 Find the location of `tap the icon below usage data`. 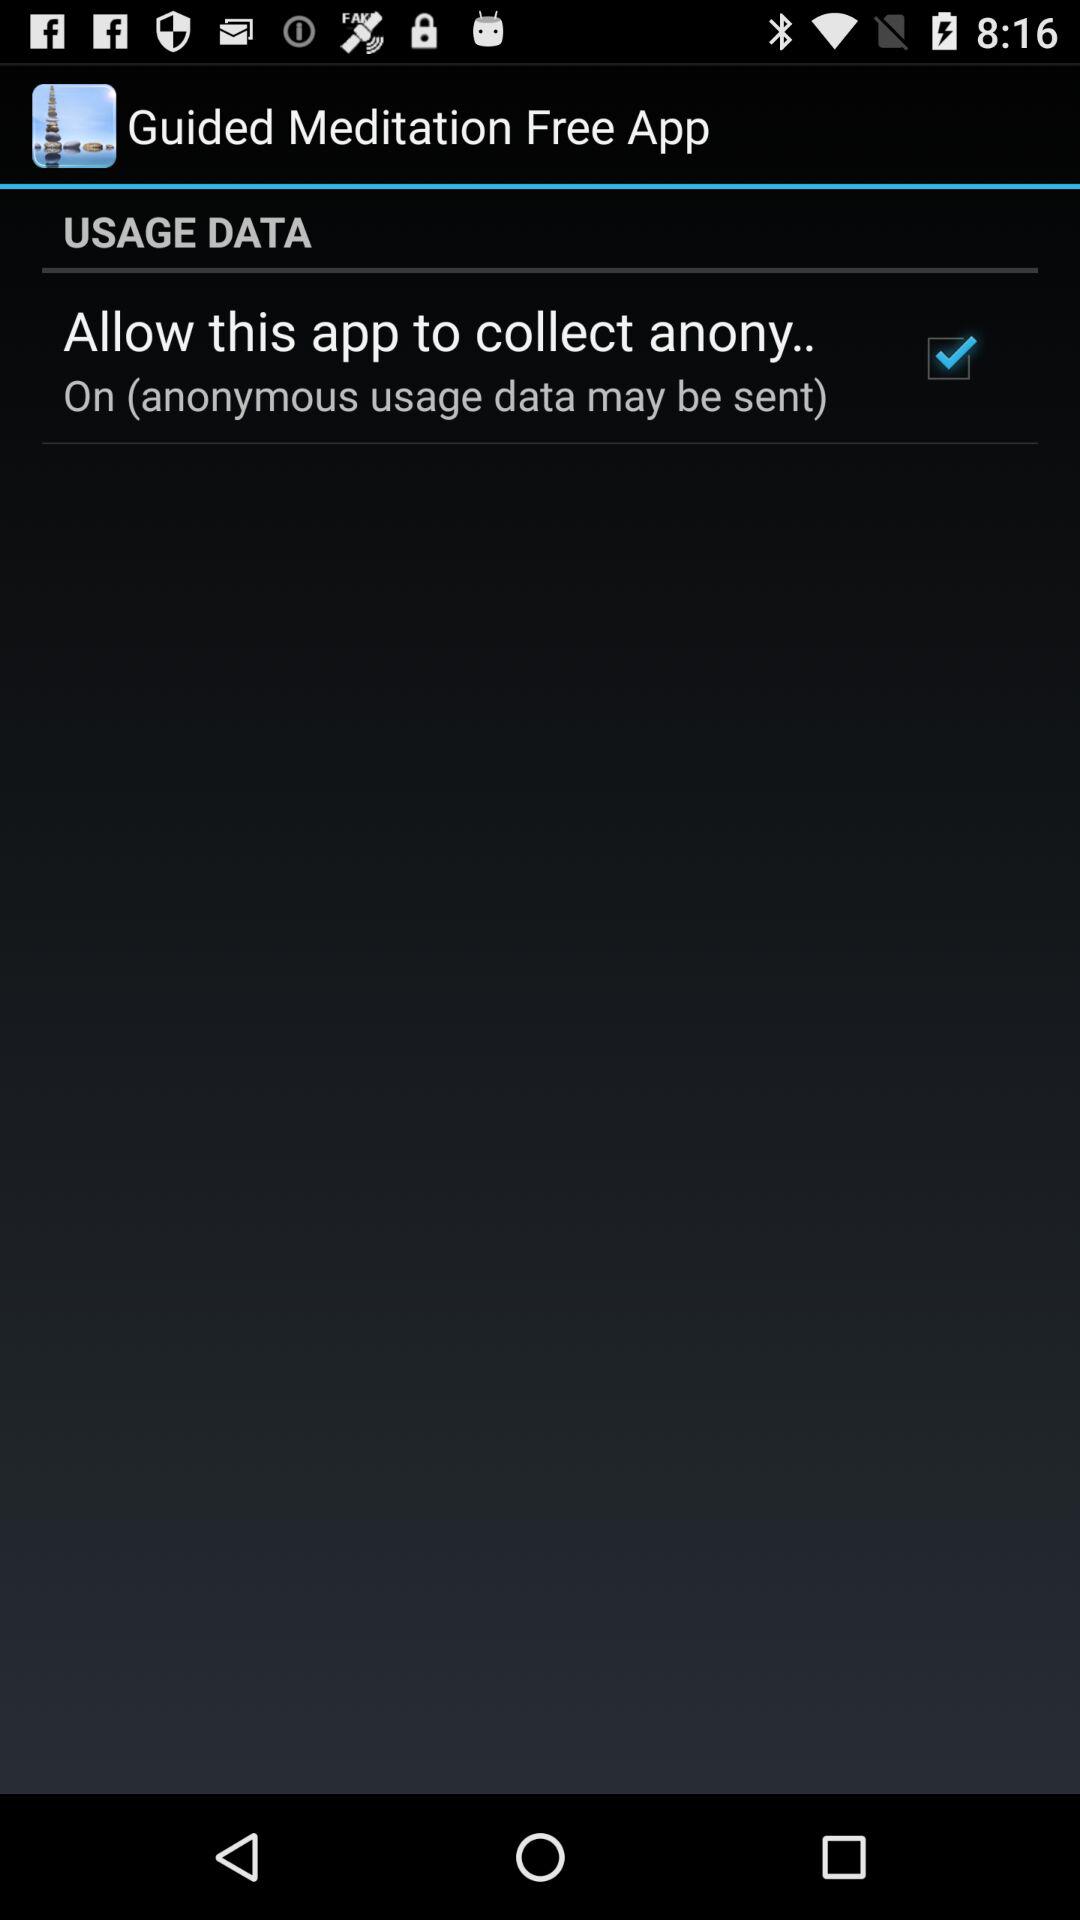

tap the icon below usage data is located at coordinates (948, 358).